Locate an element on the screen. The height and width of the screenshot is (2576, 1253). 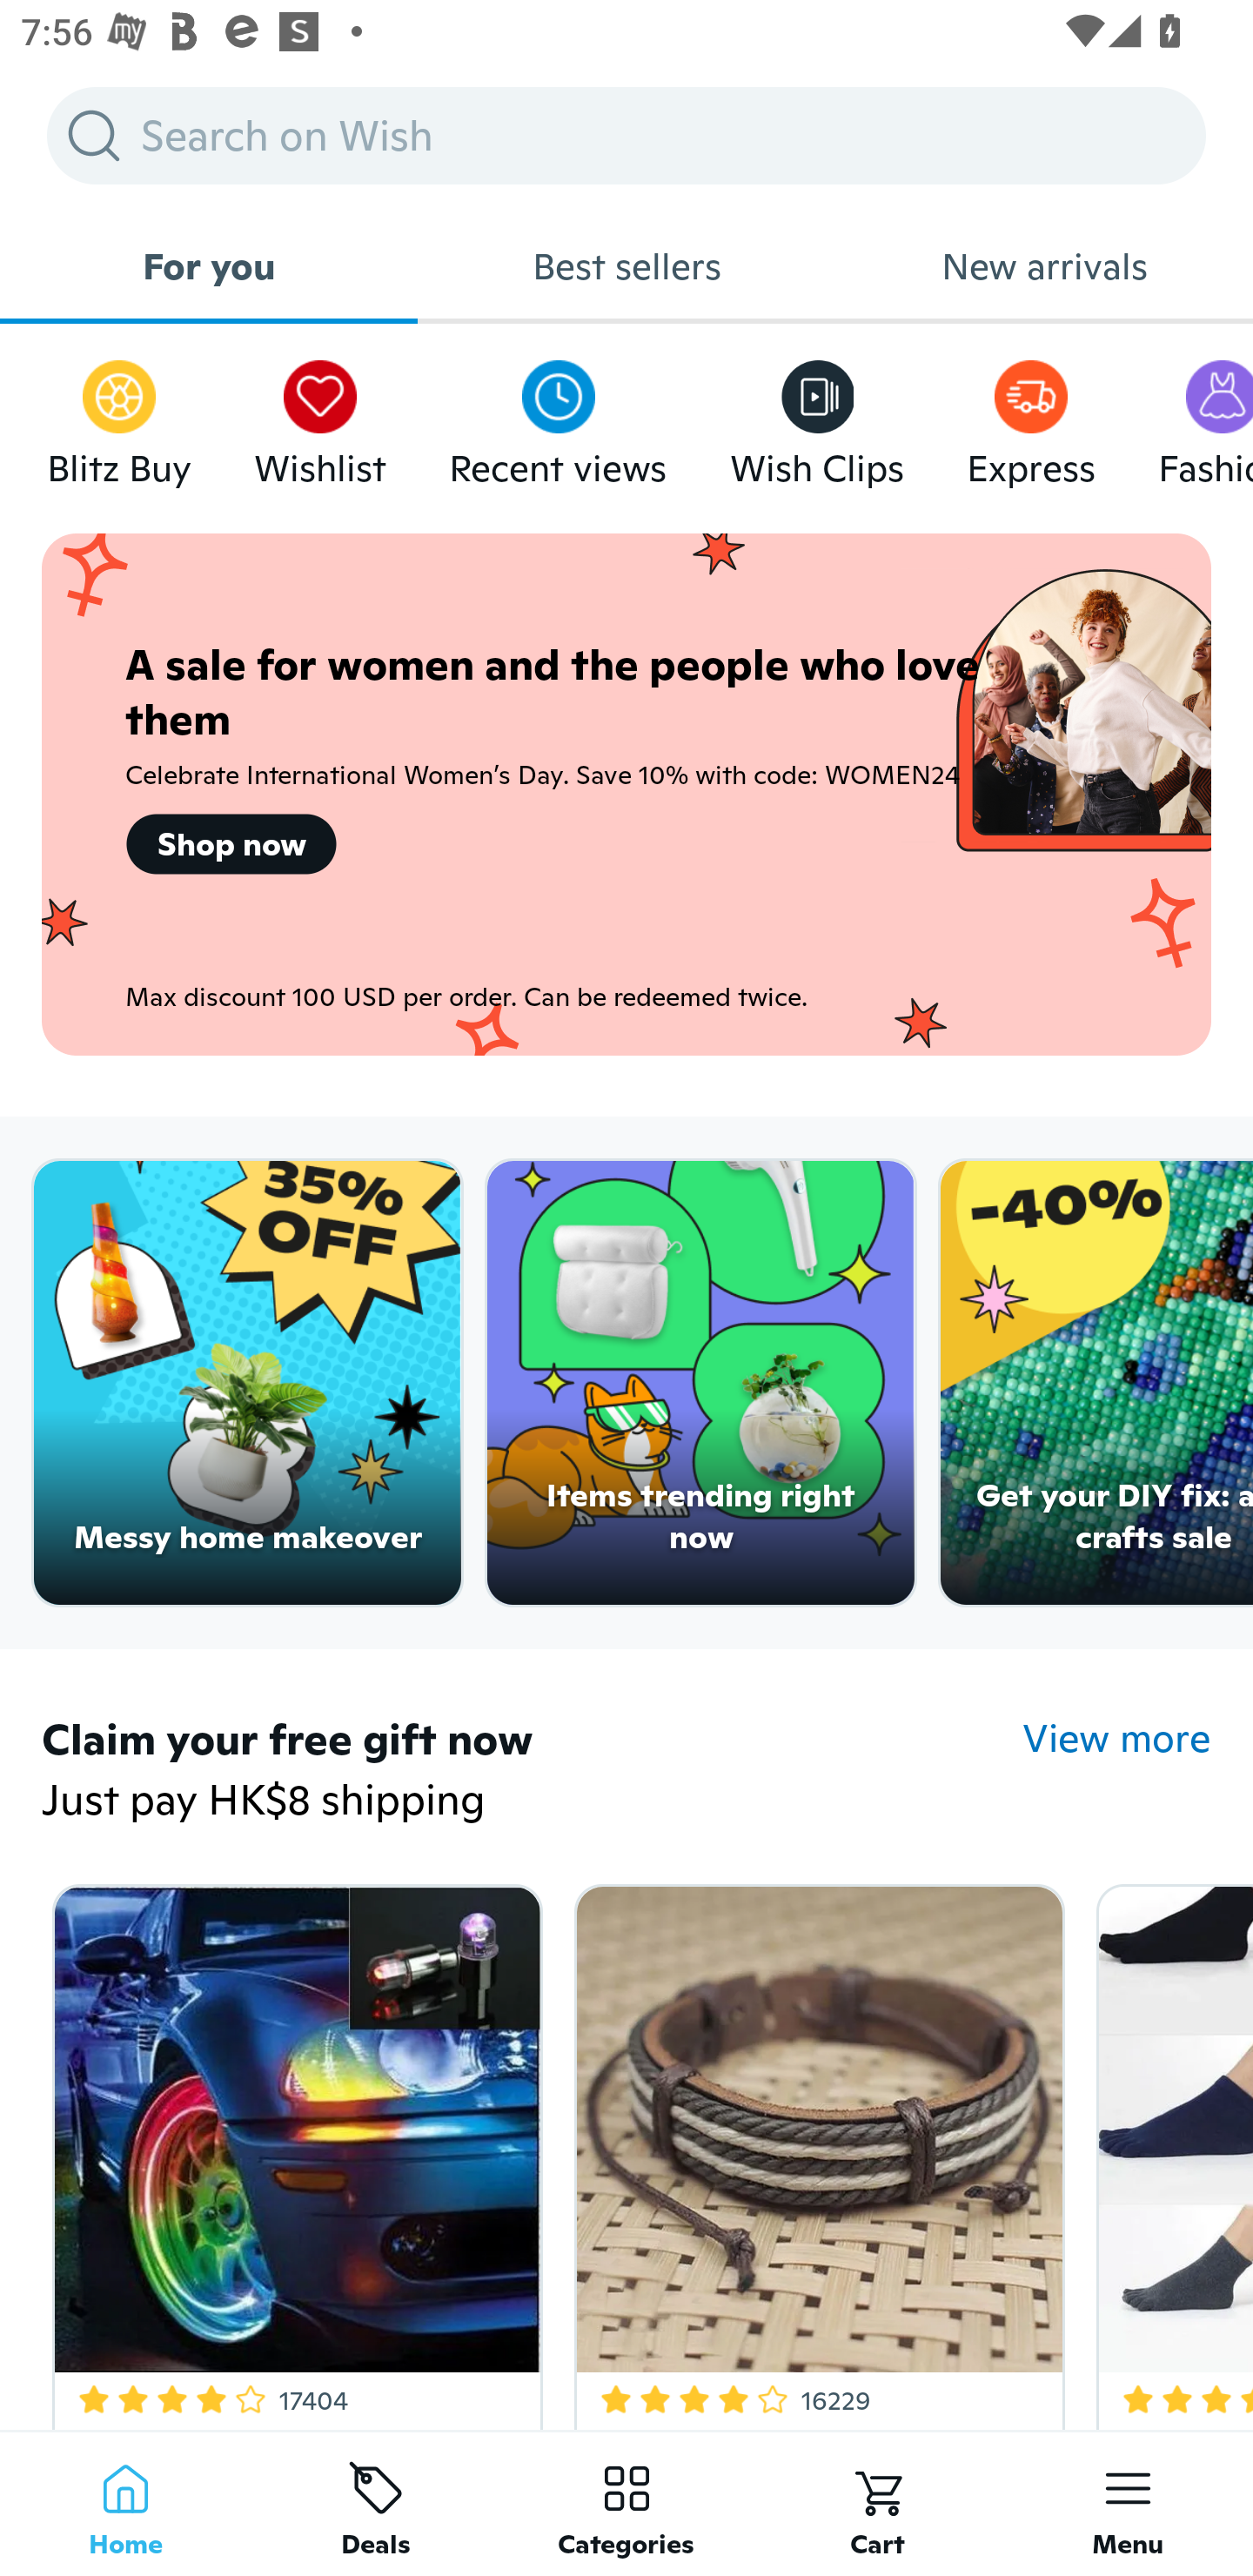
Wish Clips is located at coordinates (817, 416).